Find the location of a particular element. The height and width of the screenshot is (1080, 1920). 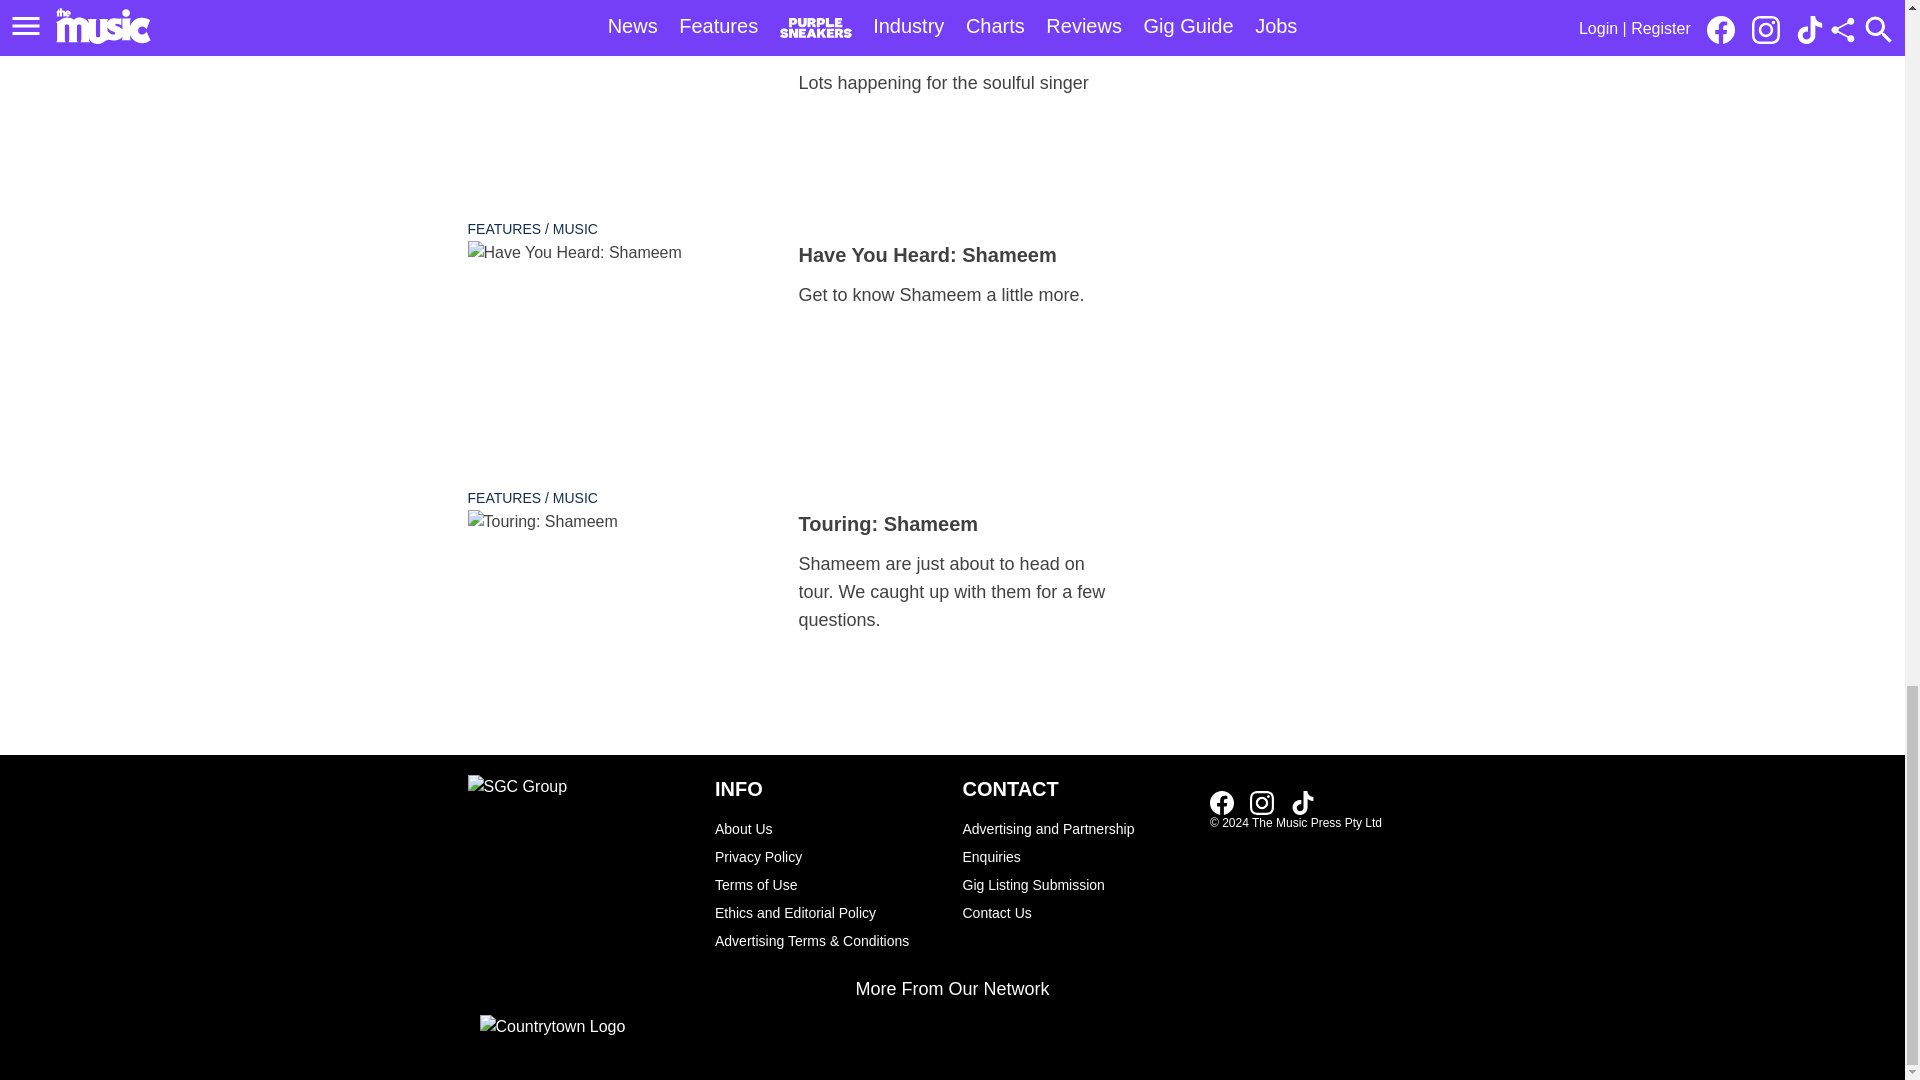

Link to our Instagram is located at coordinates (1268, 802).